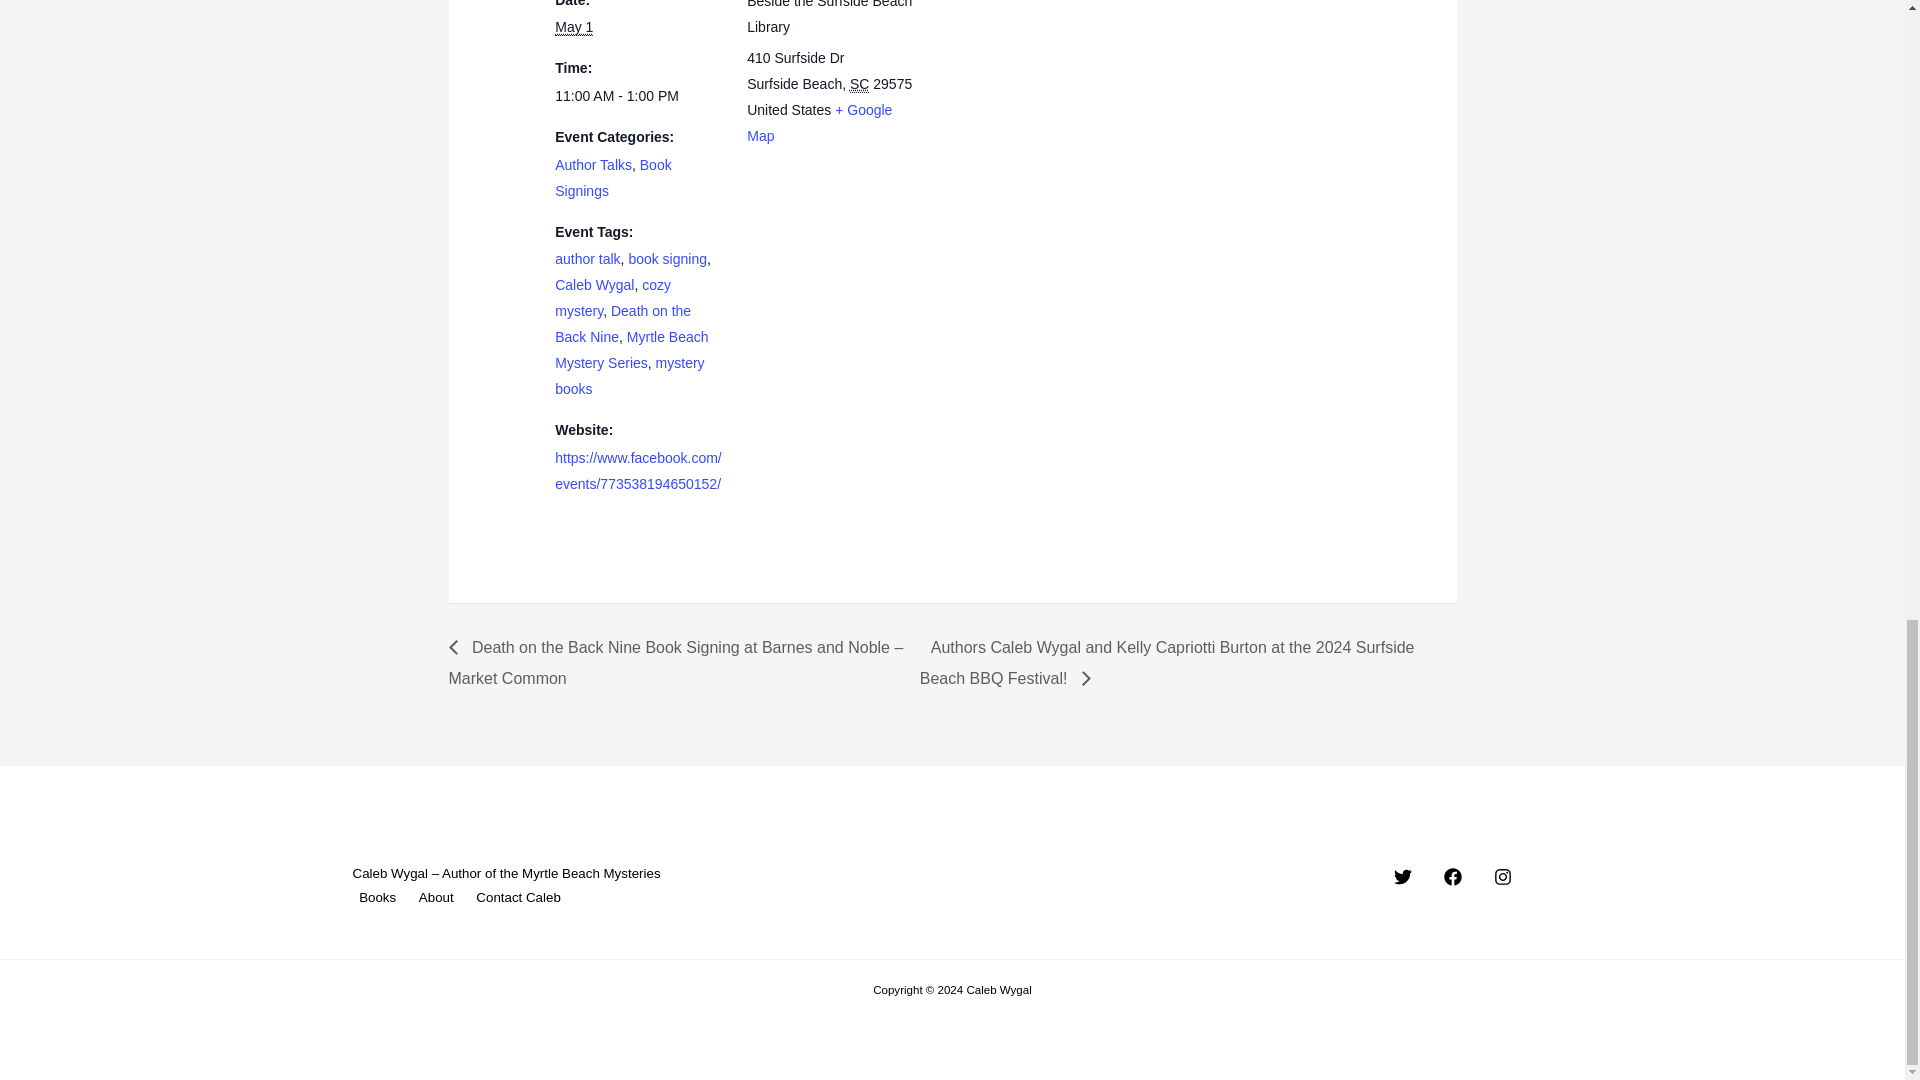 This screenshot has height=1080, width=1920. Describe the element at coordinates (587, 258) in the screenshot. I see `author talk` at that location.